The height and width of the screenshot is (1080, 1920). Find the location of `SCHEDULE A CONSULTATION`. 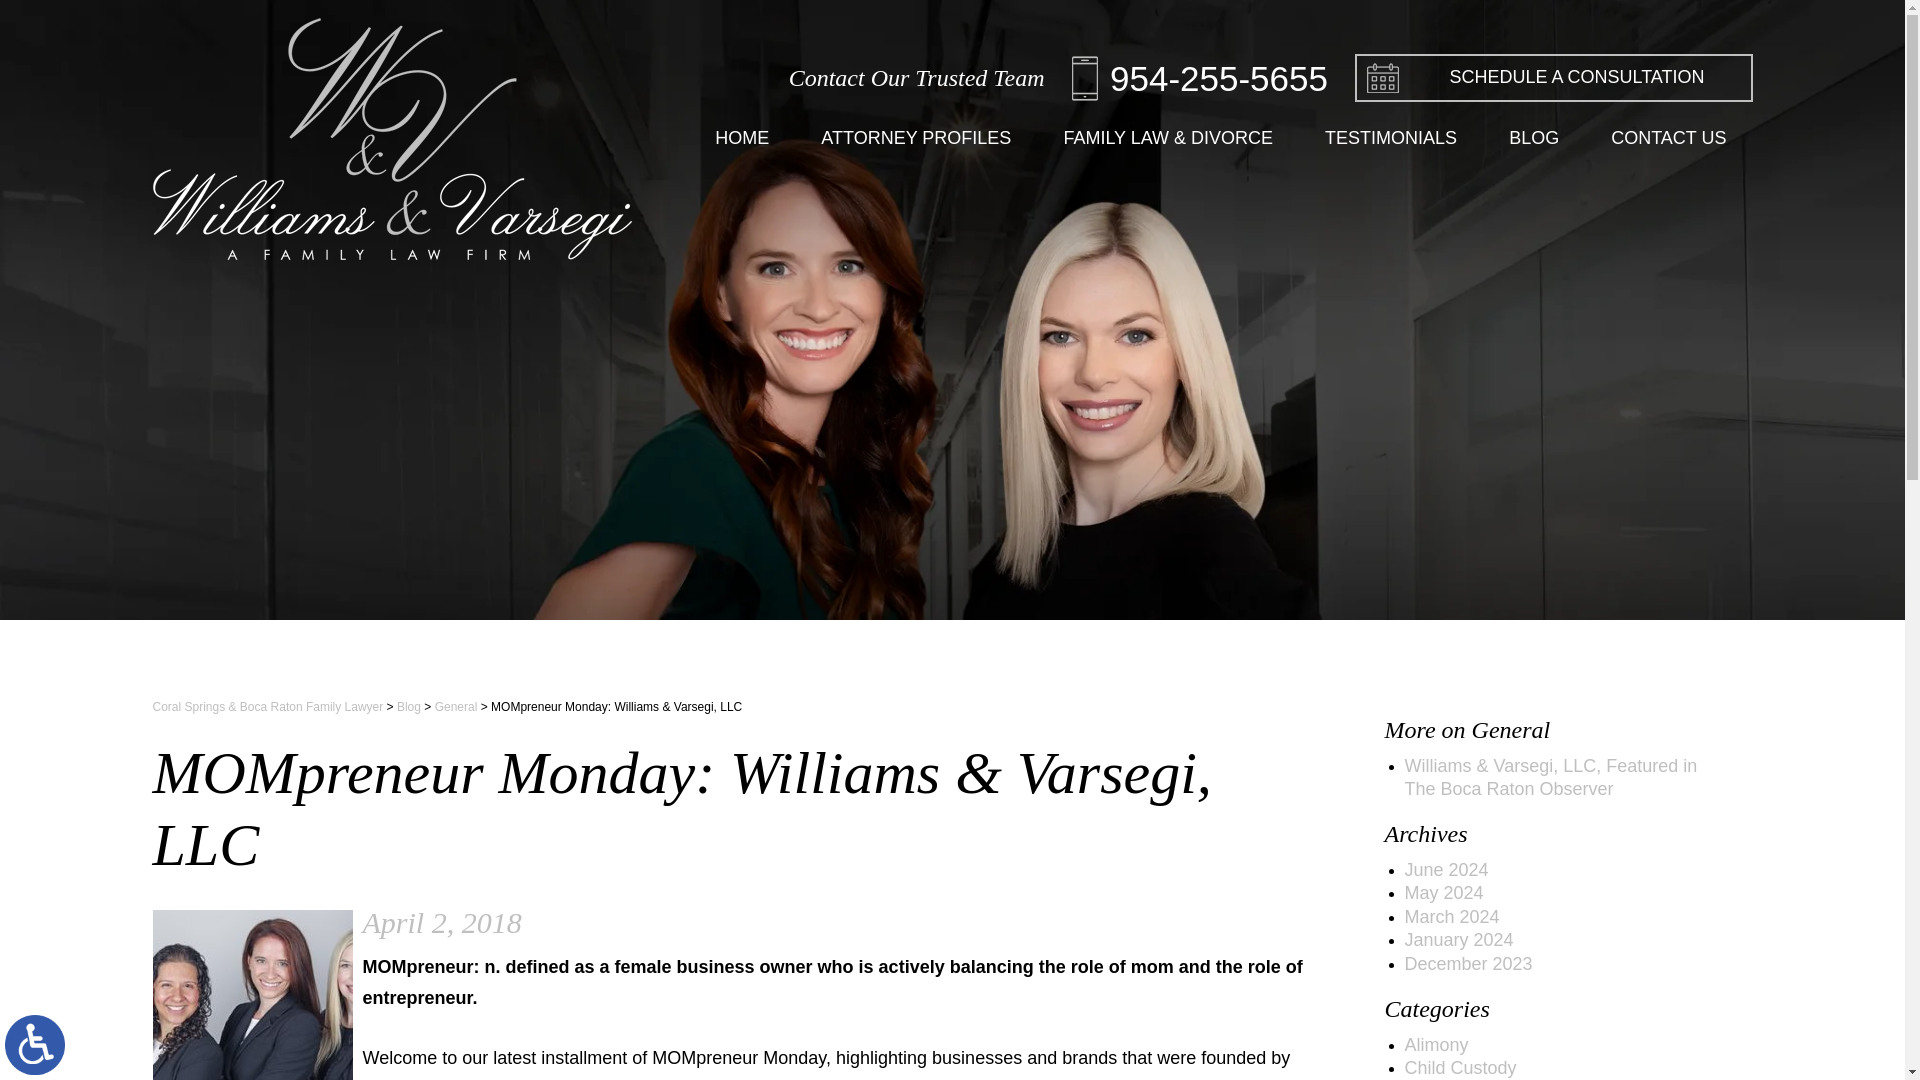

SCHEDULE A CONSULTATION is located at coordinates (1553, 78).